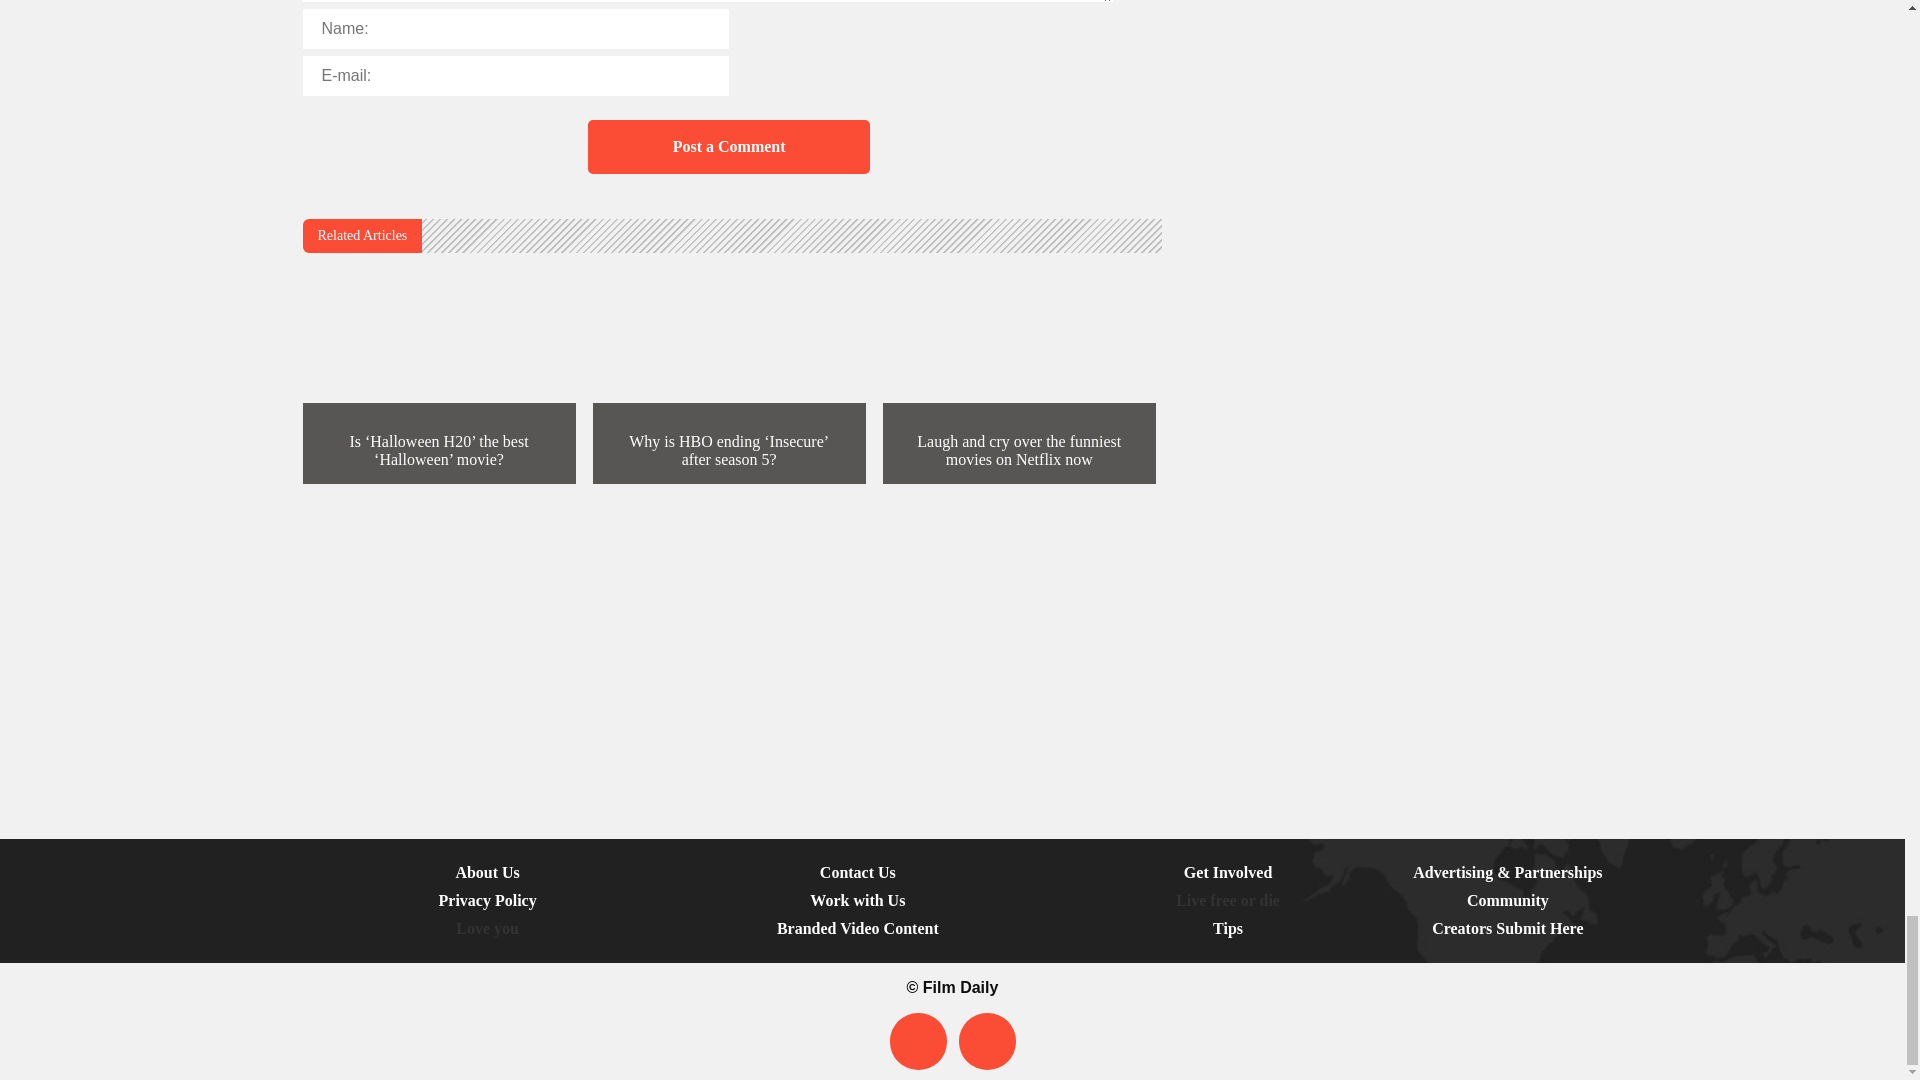 The height and width of the screenshot is (1080, 1920). What do you see at coordinates (728, 146) in the screenshot?
I see `Post a Comment` at bounding box center [728, 146].